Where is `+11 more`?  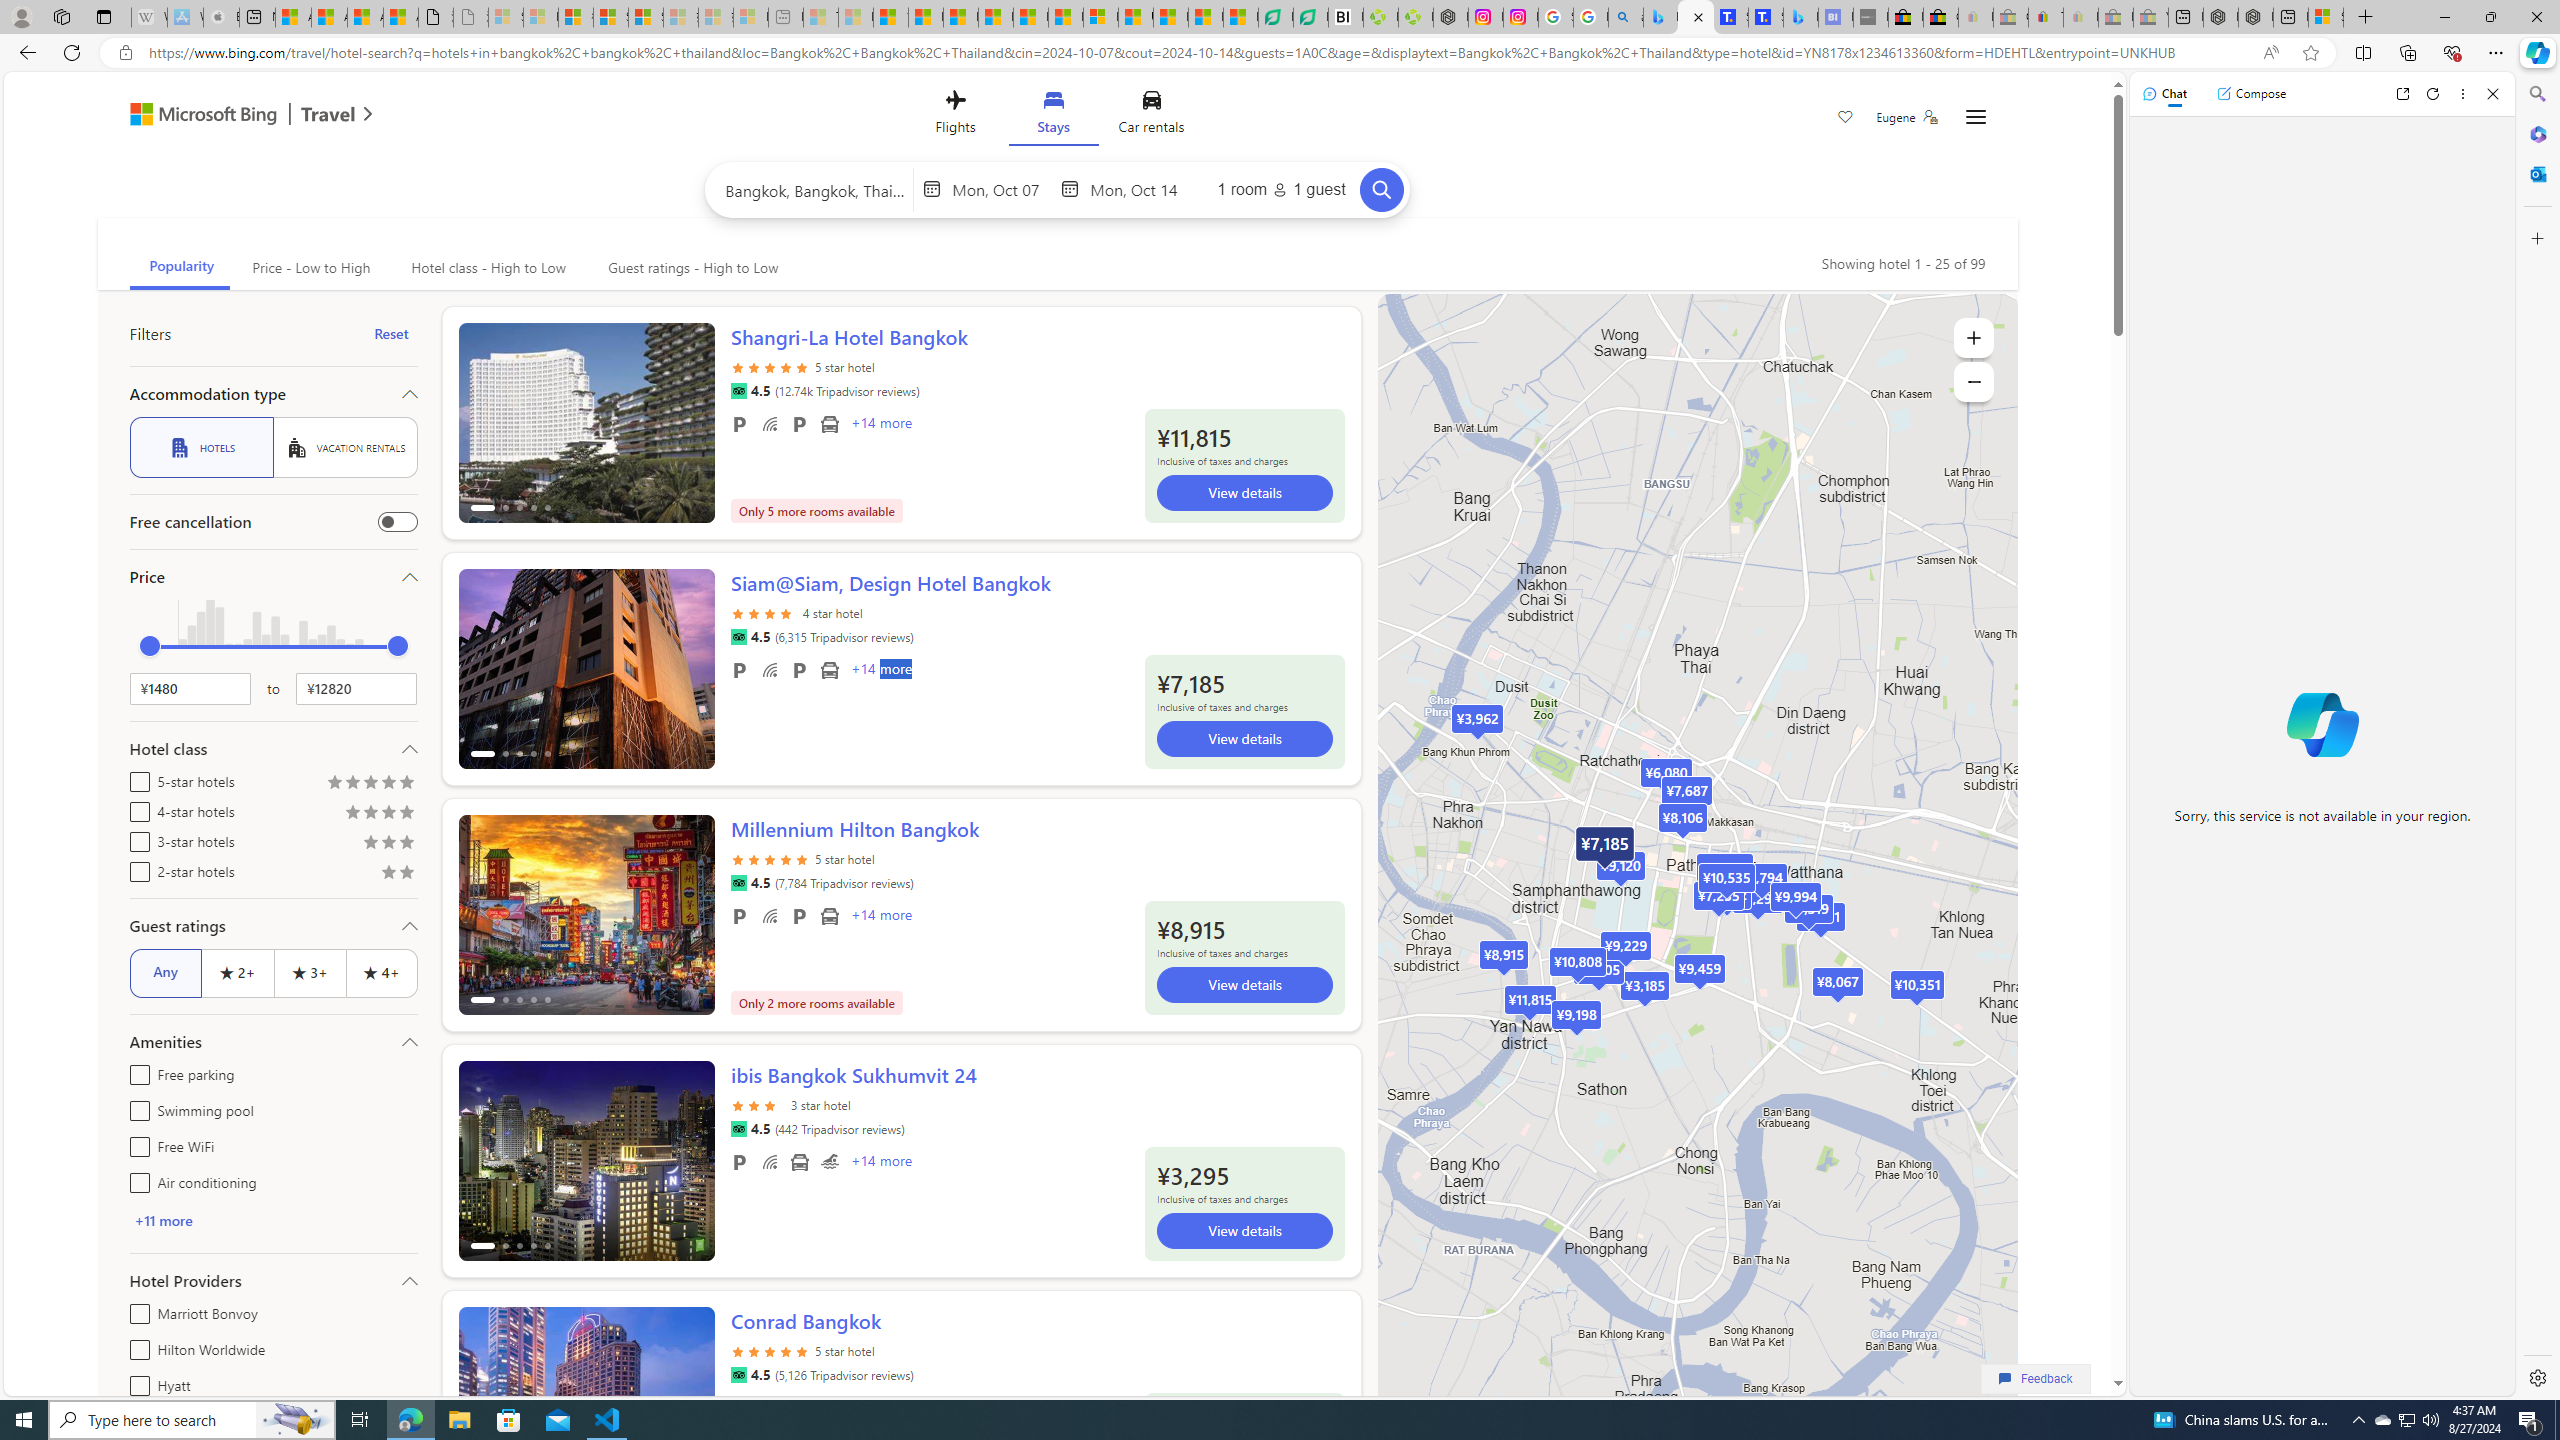
+11 more is located at coordinates (272, 1220).